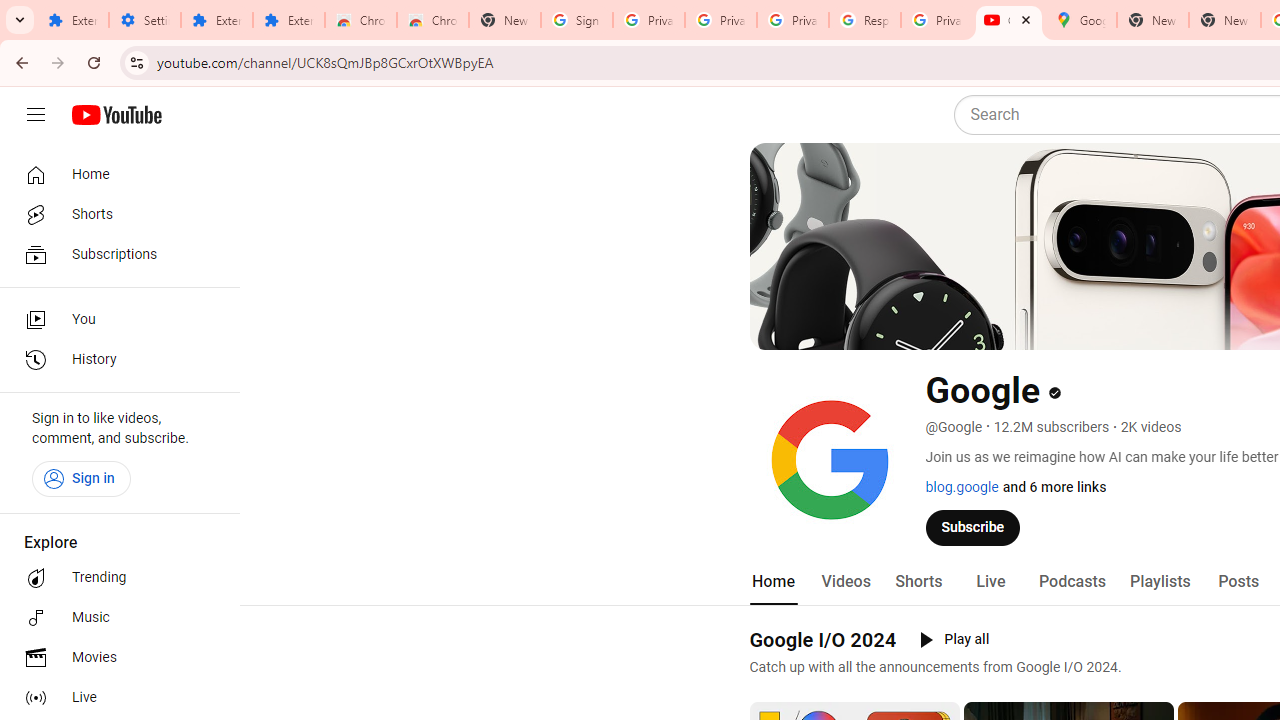  What do you see at coordinates (144, 20) in the screenshot?
I see `Settings` at bounding box center [144, 20].